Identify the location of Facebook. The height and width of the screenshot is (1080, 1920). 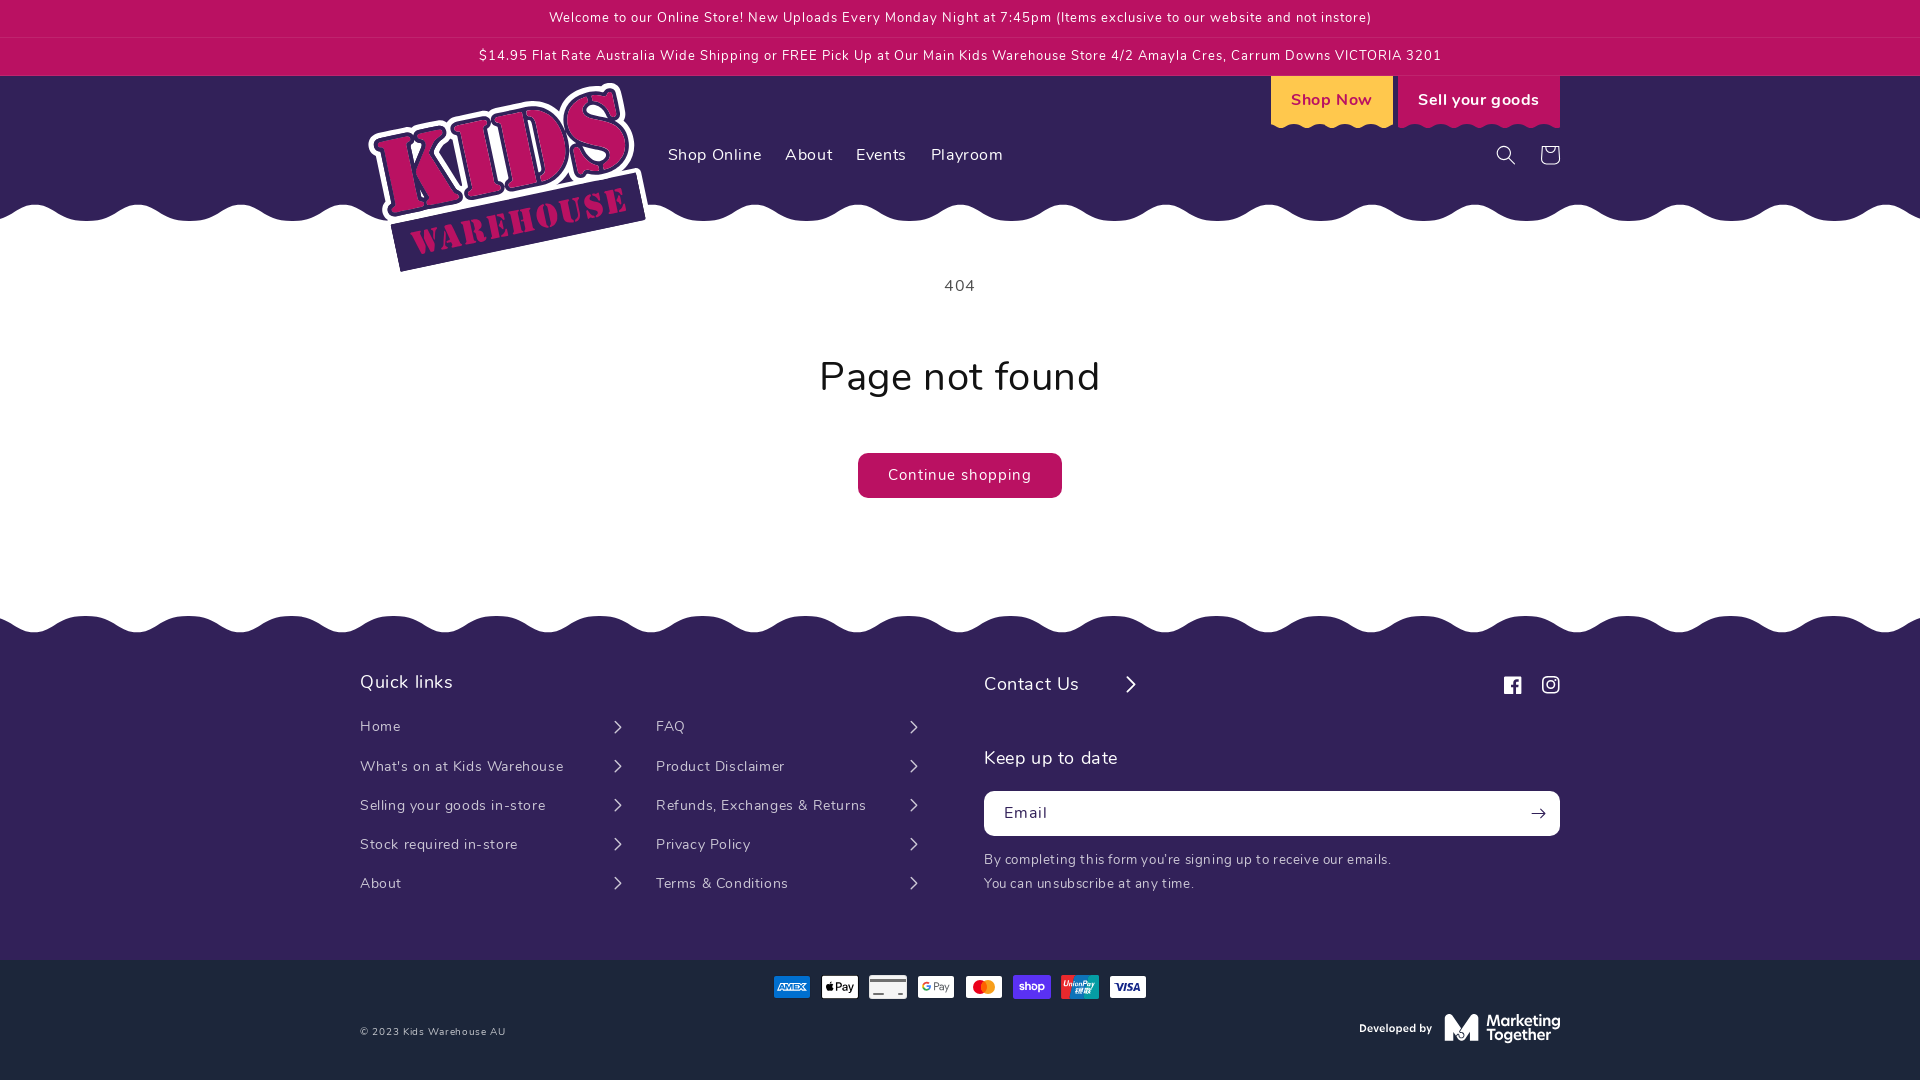
(1503, 682).